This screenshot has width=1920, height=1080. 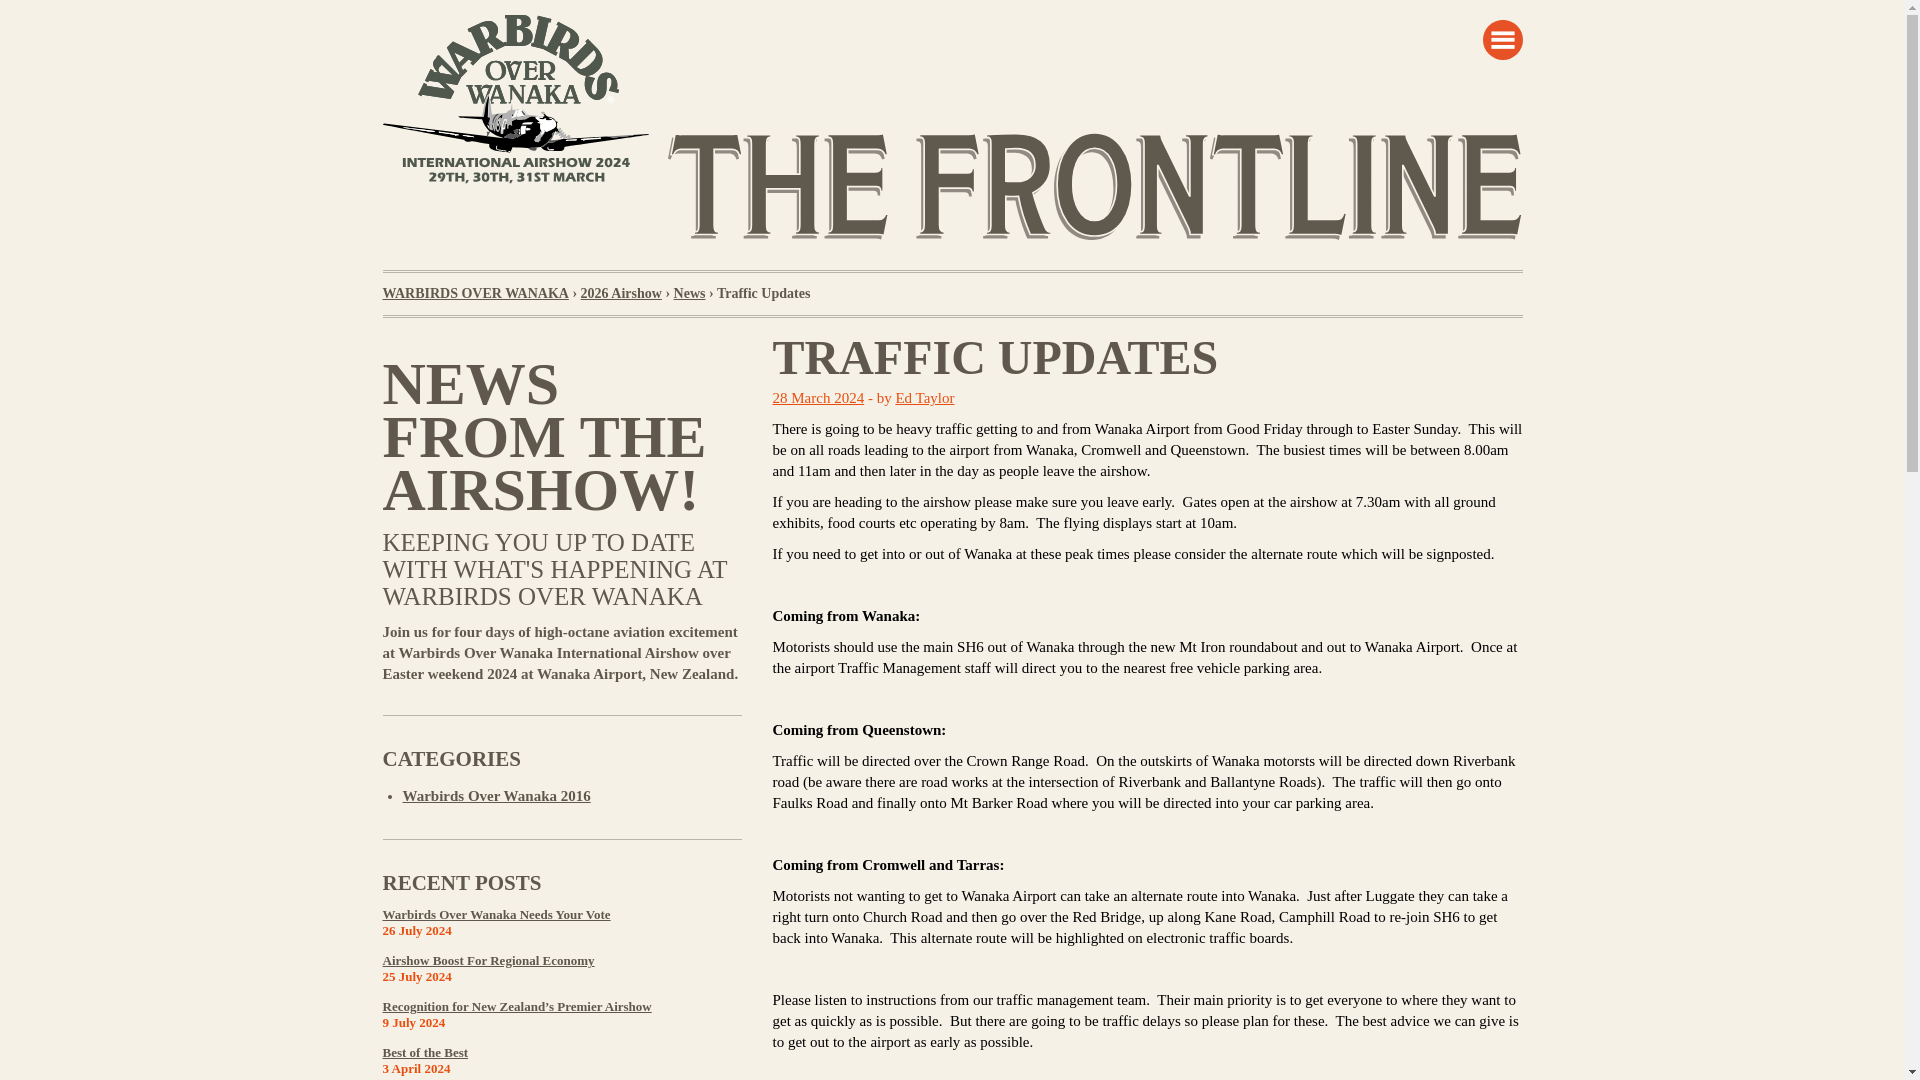 What do you see at coordinates (1095, 185) in the screenshot?
I see `790` at bounding box center [1095, 185].